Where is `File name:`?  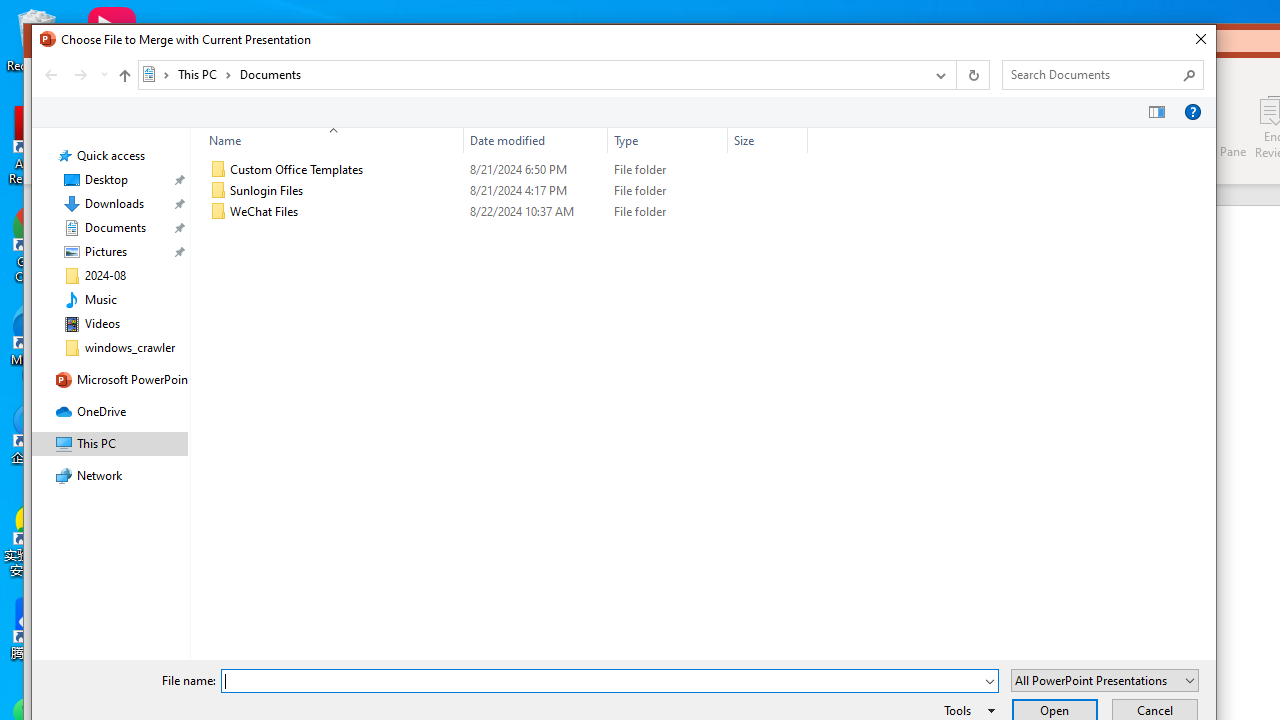 File name: is located at coordinates (602, 681).